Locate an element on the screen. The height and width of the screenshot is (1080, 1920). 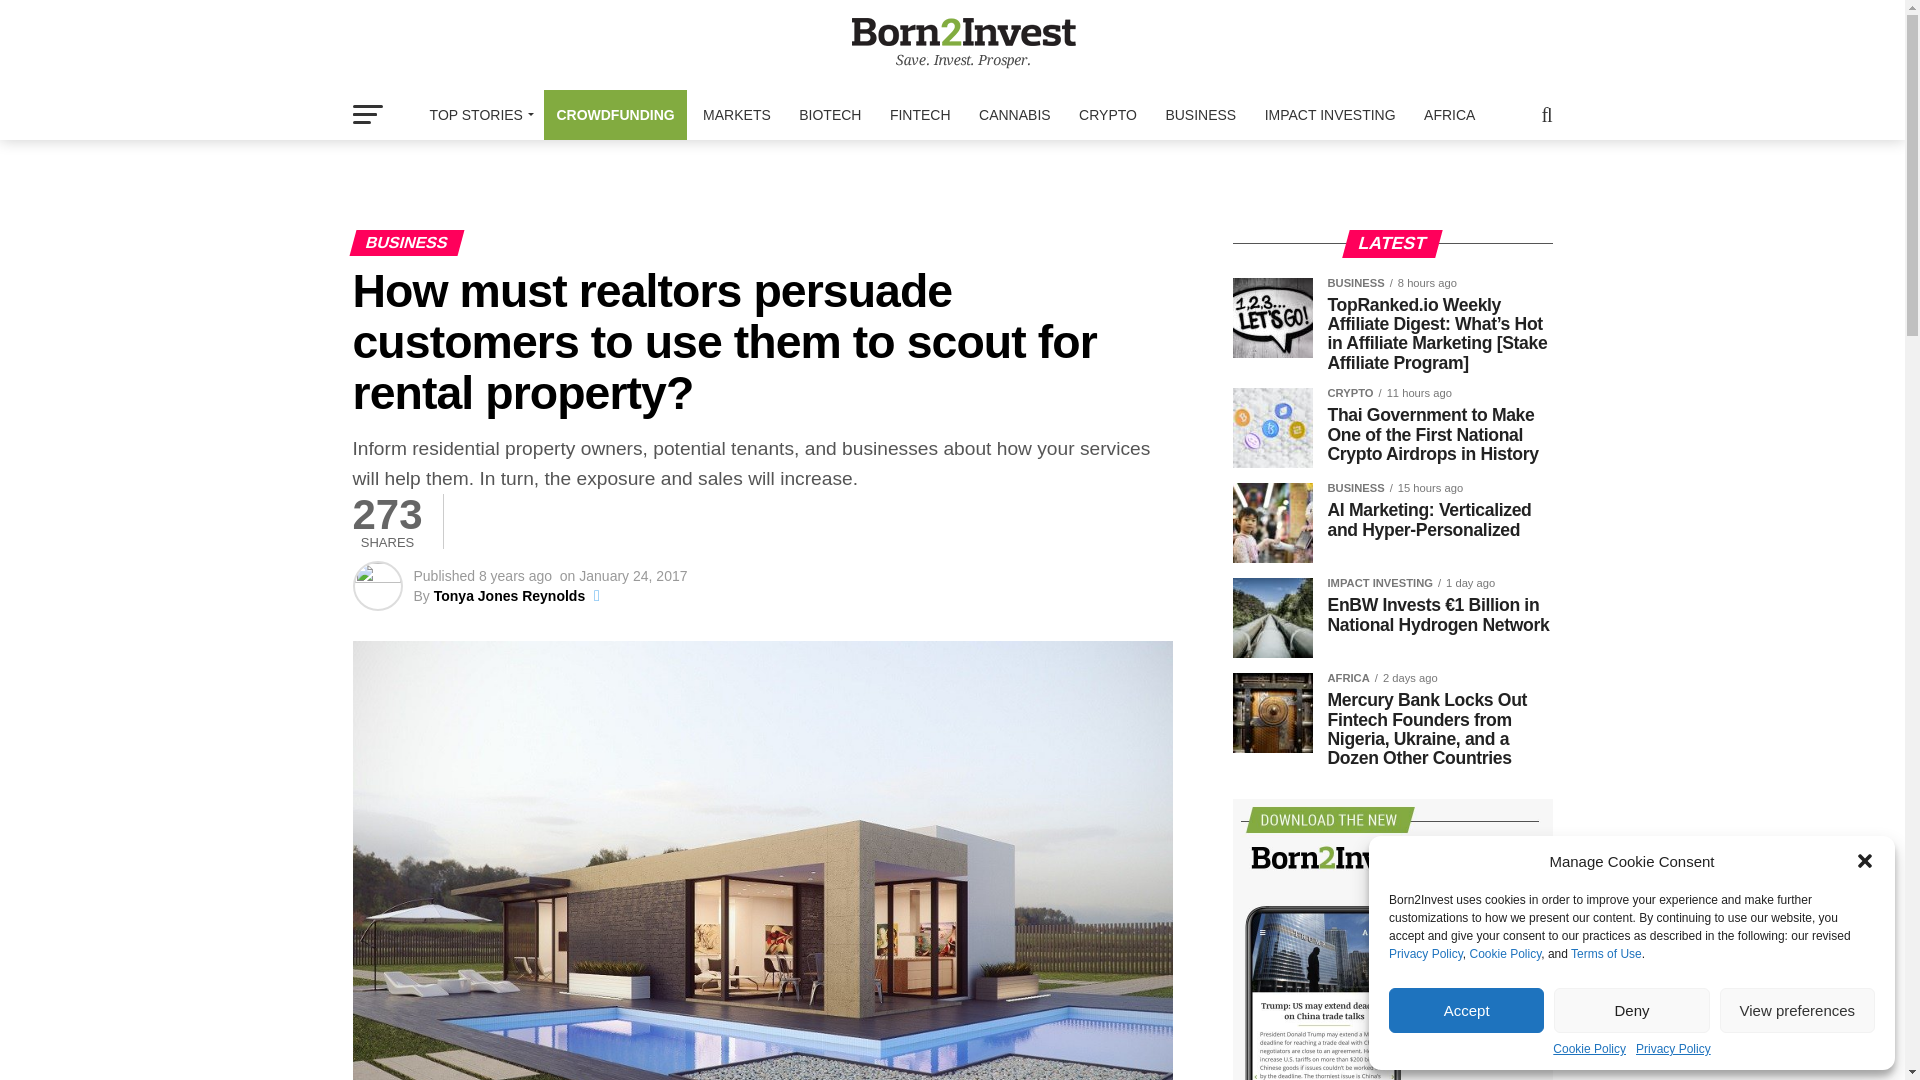
MARKETS is located at coordinates (737, 114).